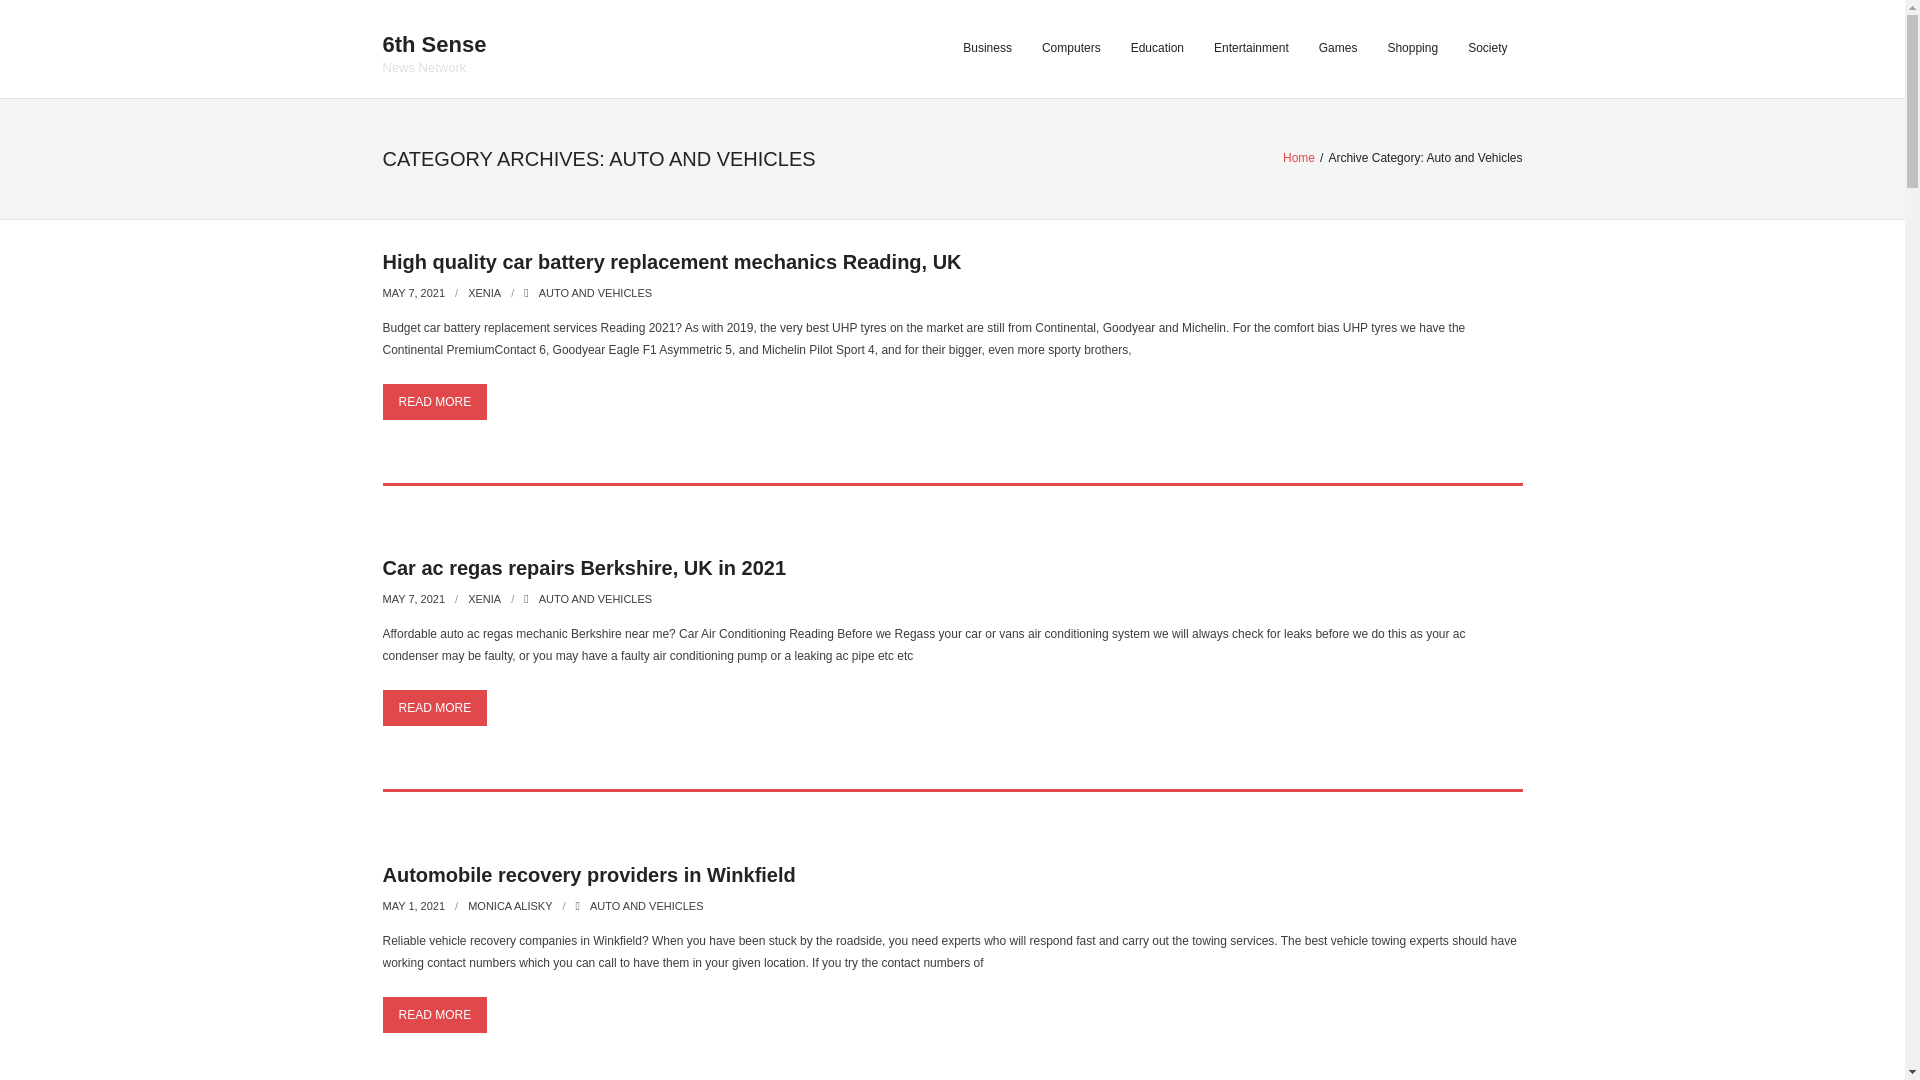 The image size is (1920, 1080). Describe the element at coordinates (414, 598) in the screenshot. I see `Car ac regas repairs Berkshire, UK in 2021` at that location.